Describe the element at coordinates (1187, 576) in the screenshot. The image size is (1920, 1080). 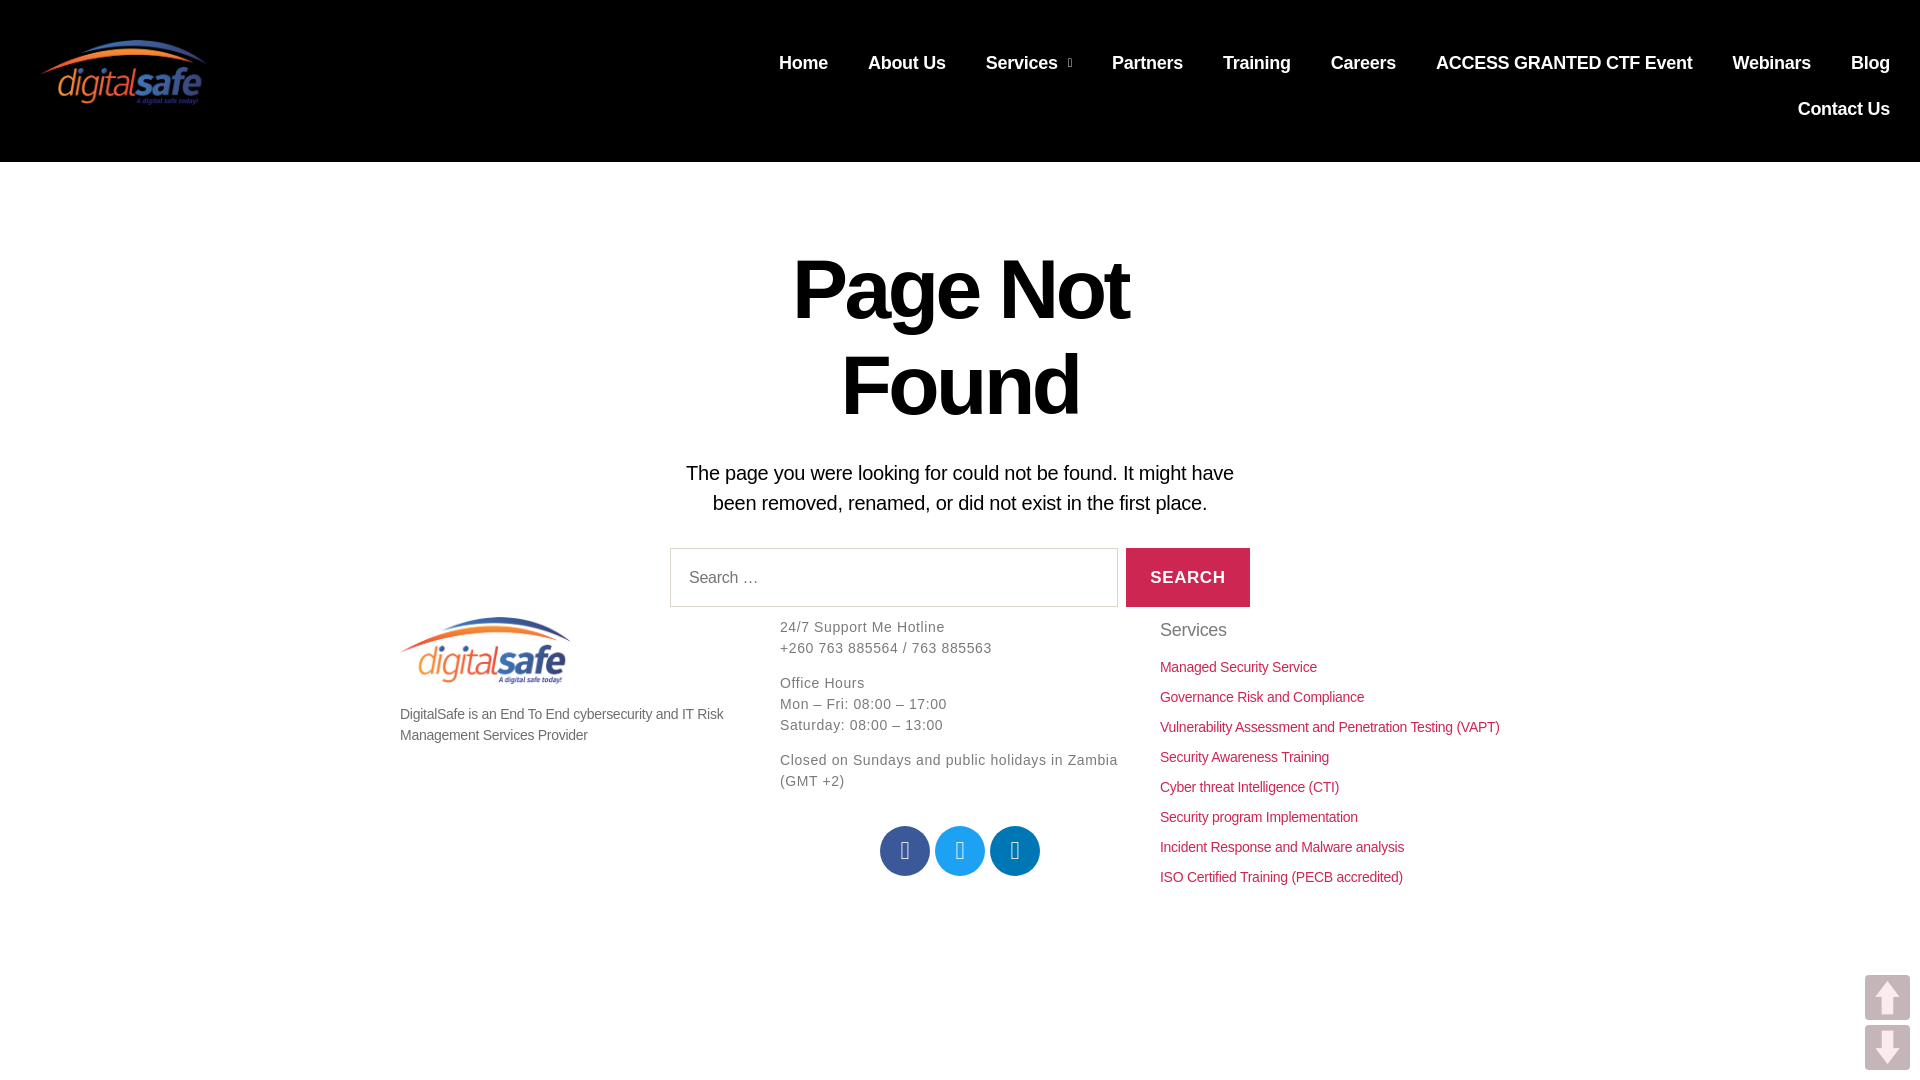
I see `Search` at that location.